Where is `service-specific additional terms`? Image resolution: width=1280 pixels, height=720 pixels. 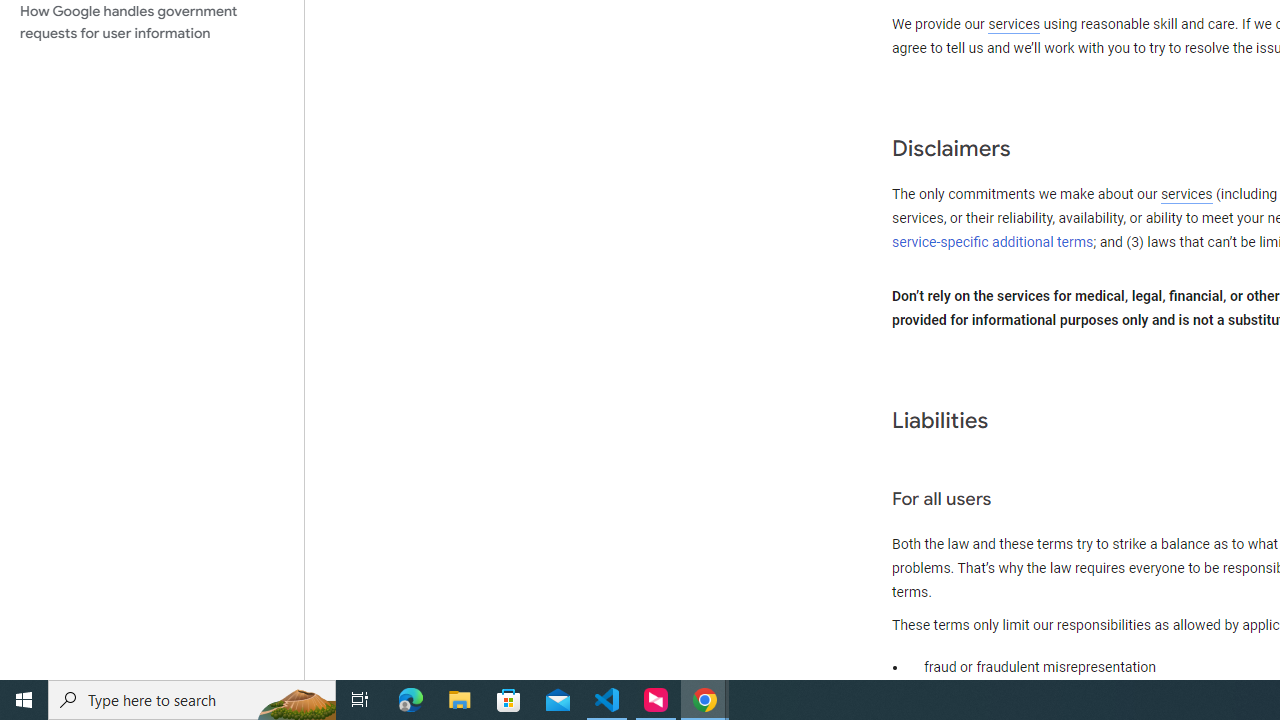 service-specific additional terms is located at coordinates (993, 242).